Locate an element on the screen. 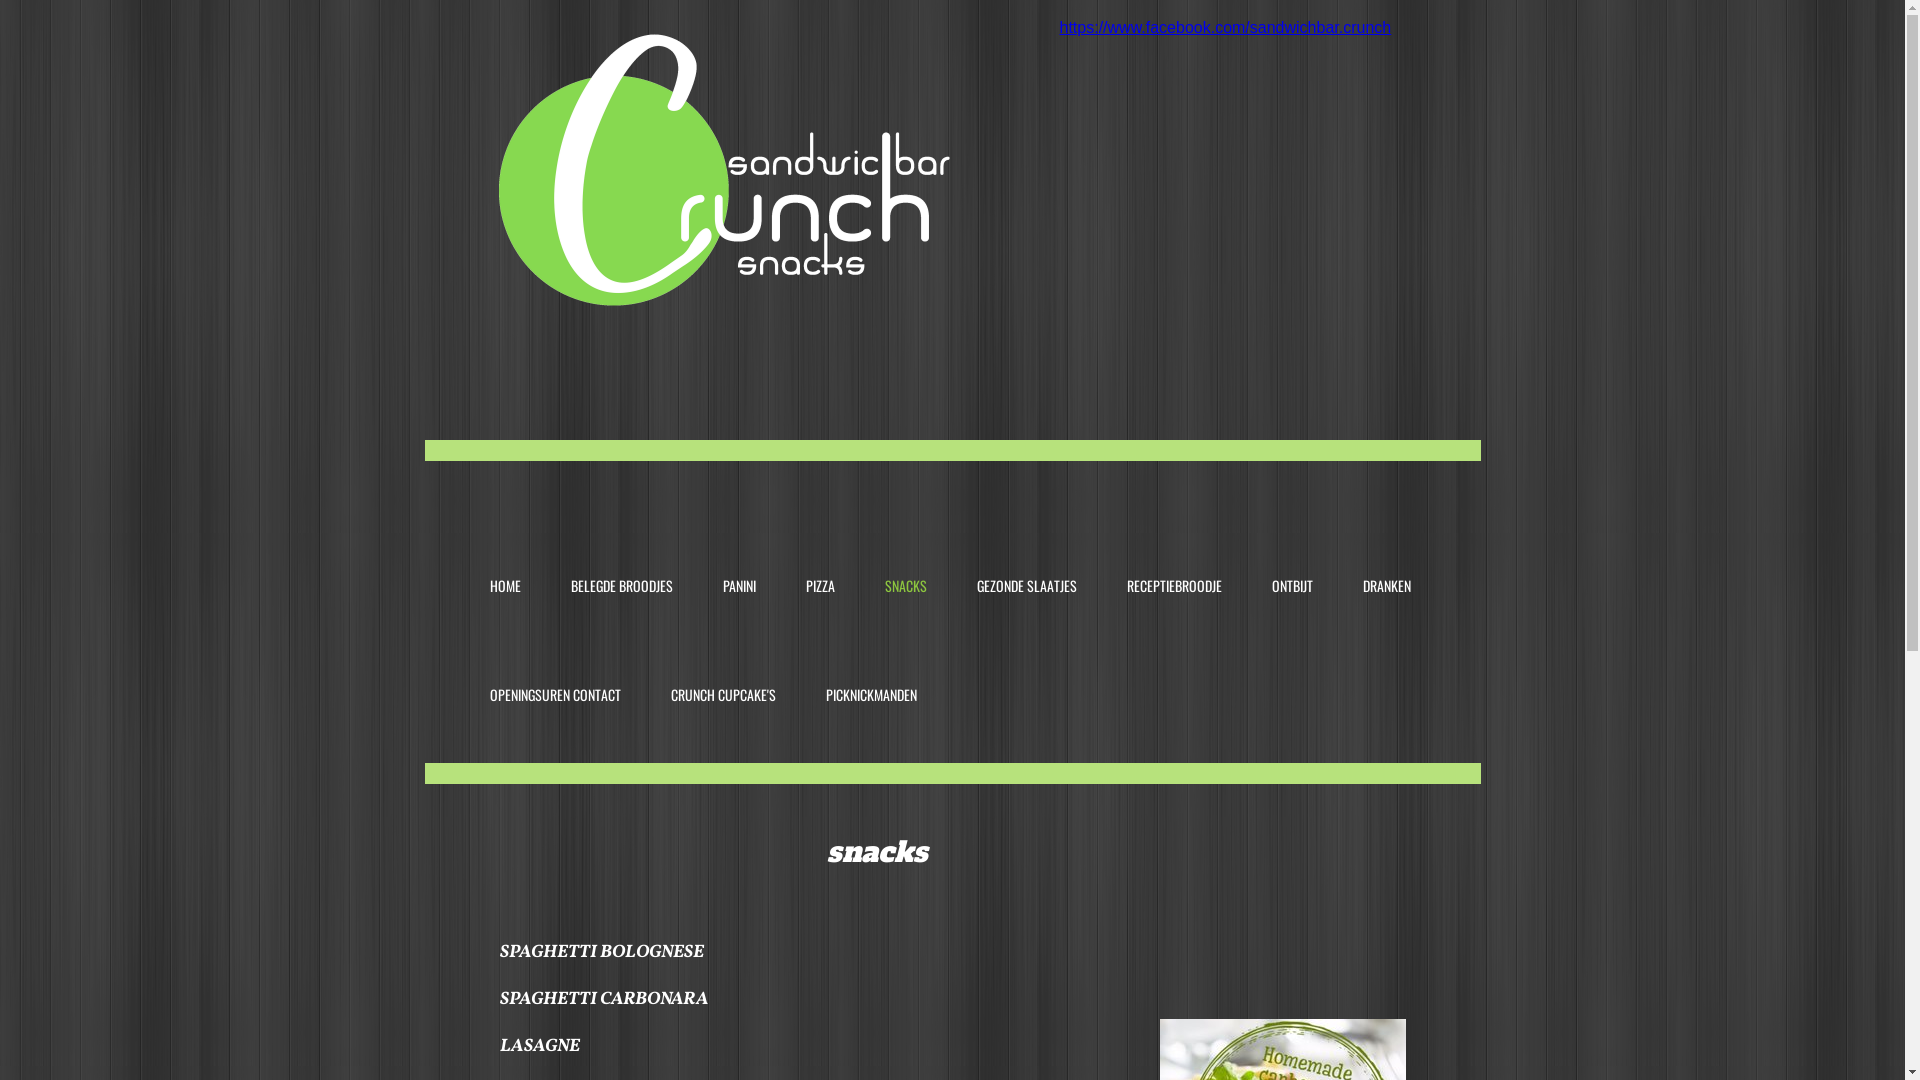 Image resolution: width=1920 pixels, height=1080 pixels. HOME is located at coordinates (504, 556).